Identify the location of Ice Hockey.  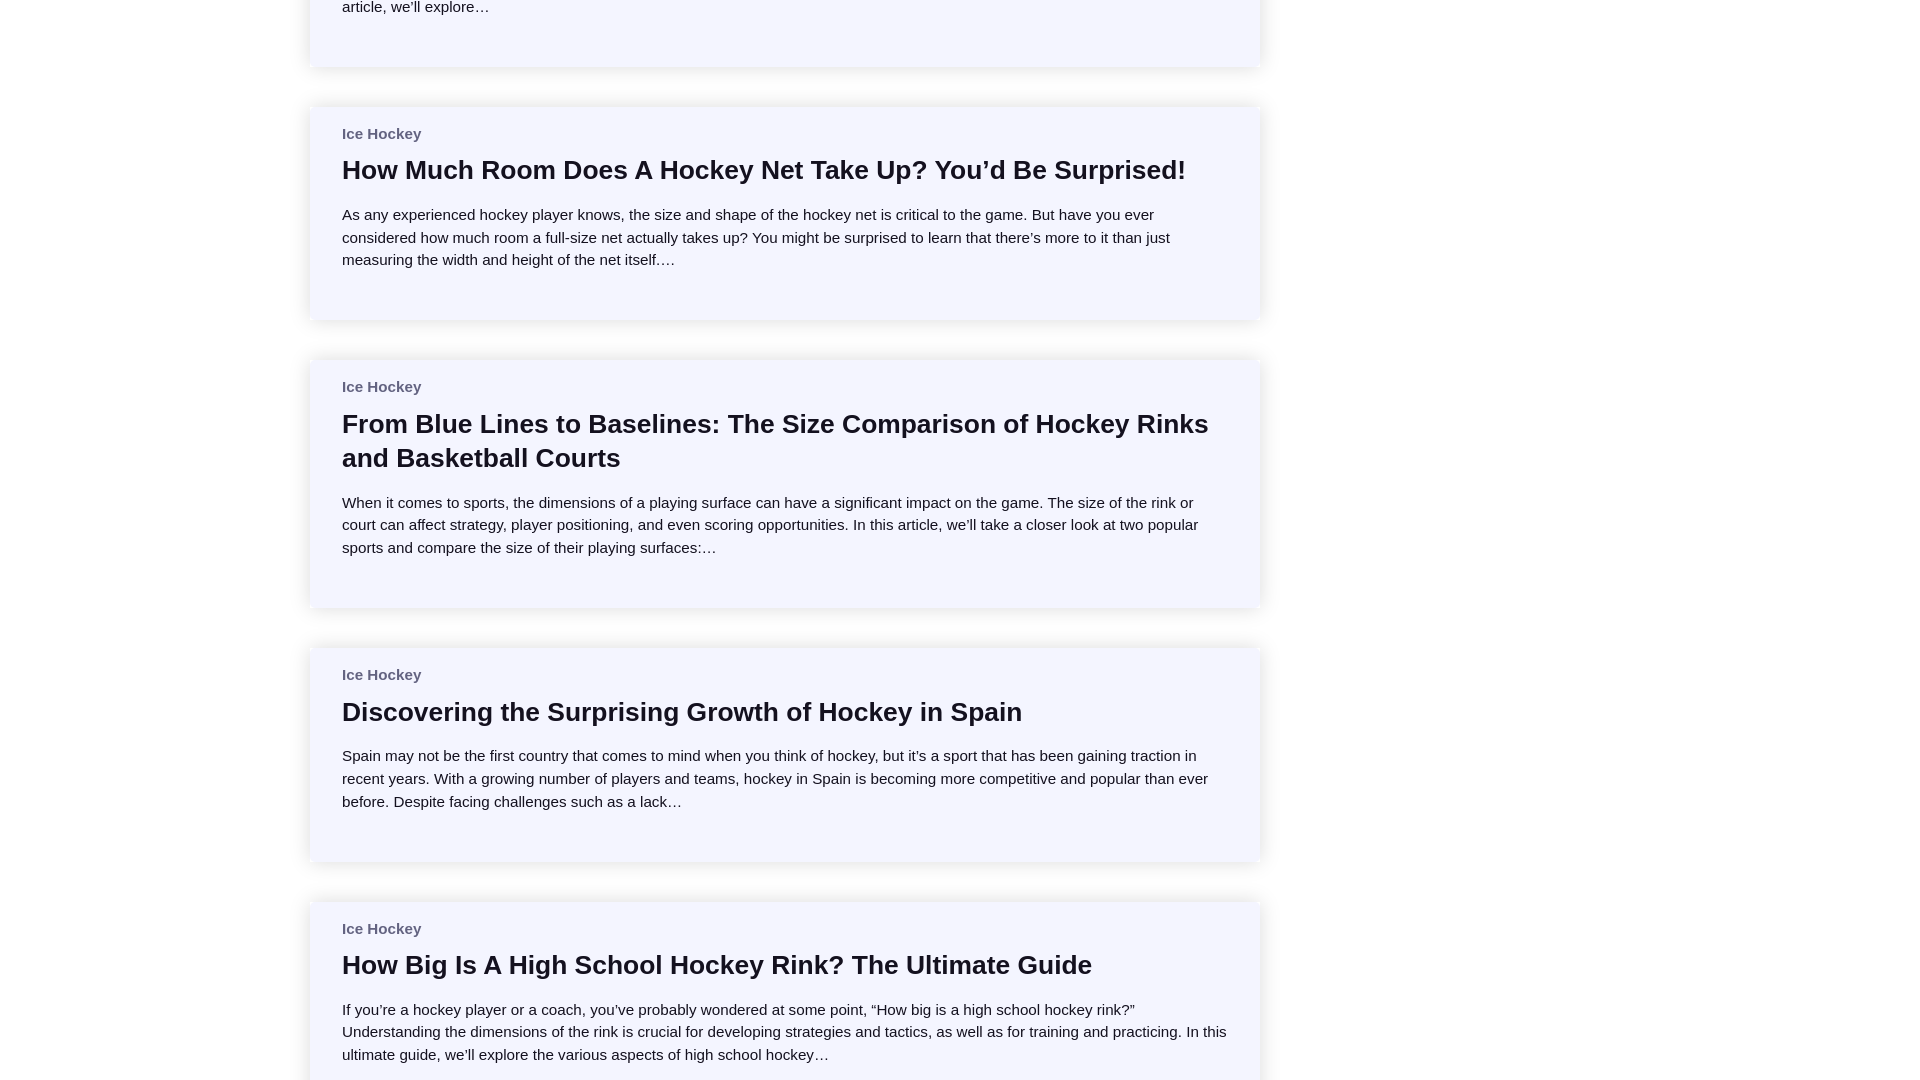
(380, 928).